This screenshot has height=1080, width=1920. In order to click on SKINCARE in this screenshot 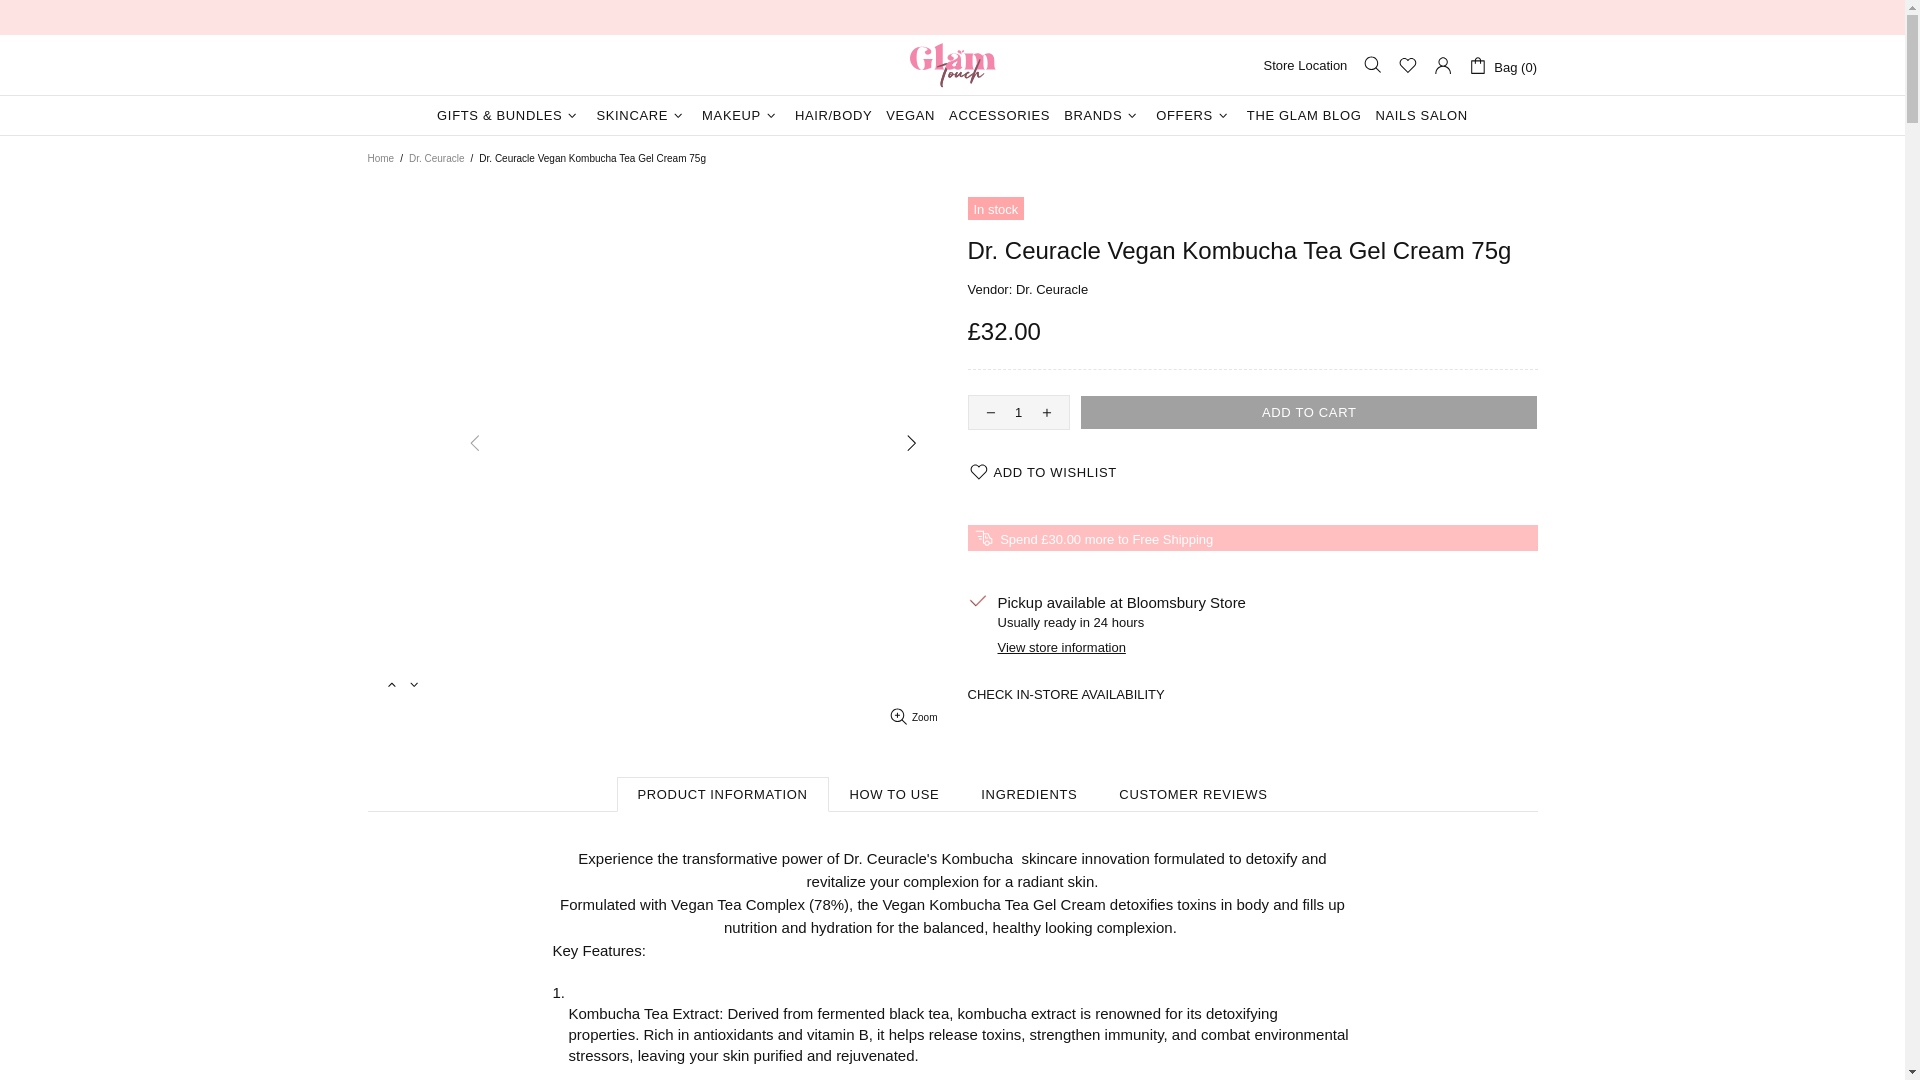, I will do `click(642, 116)`.